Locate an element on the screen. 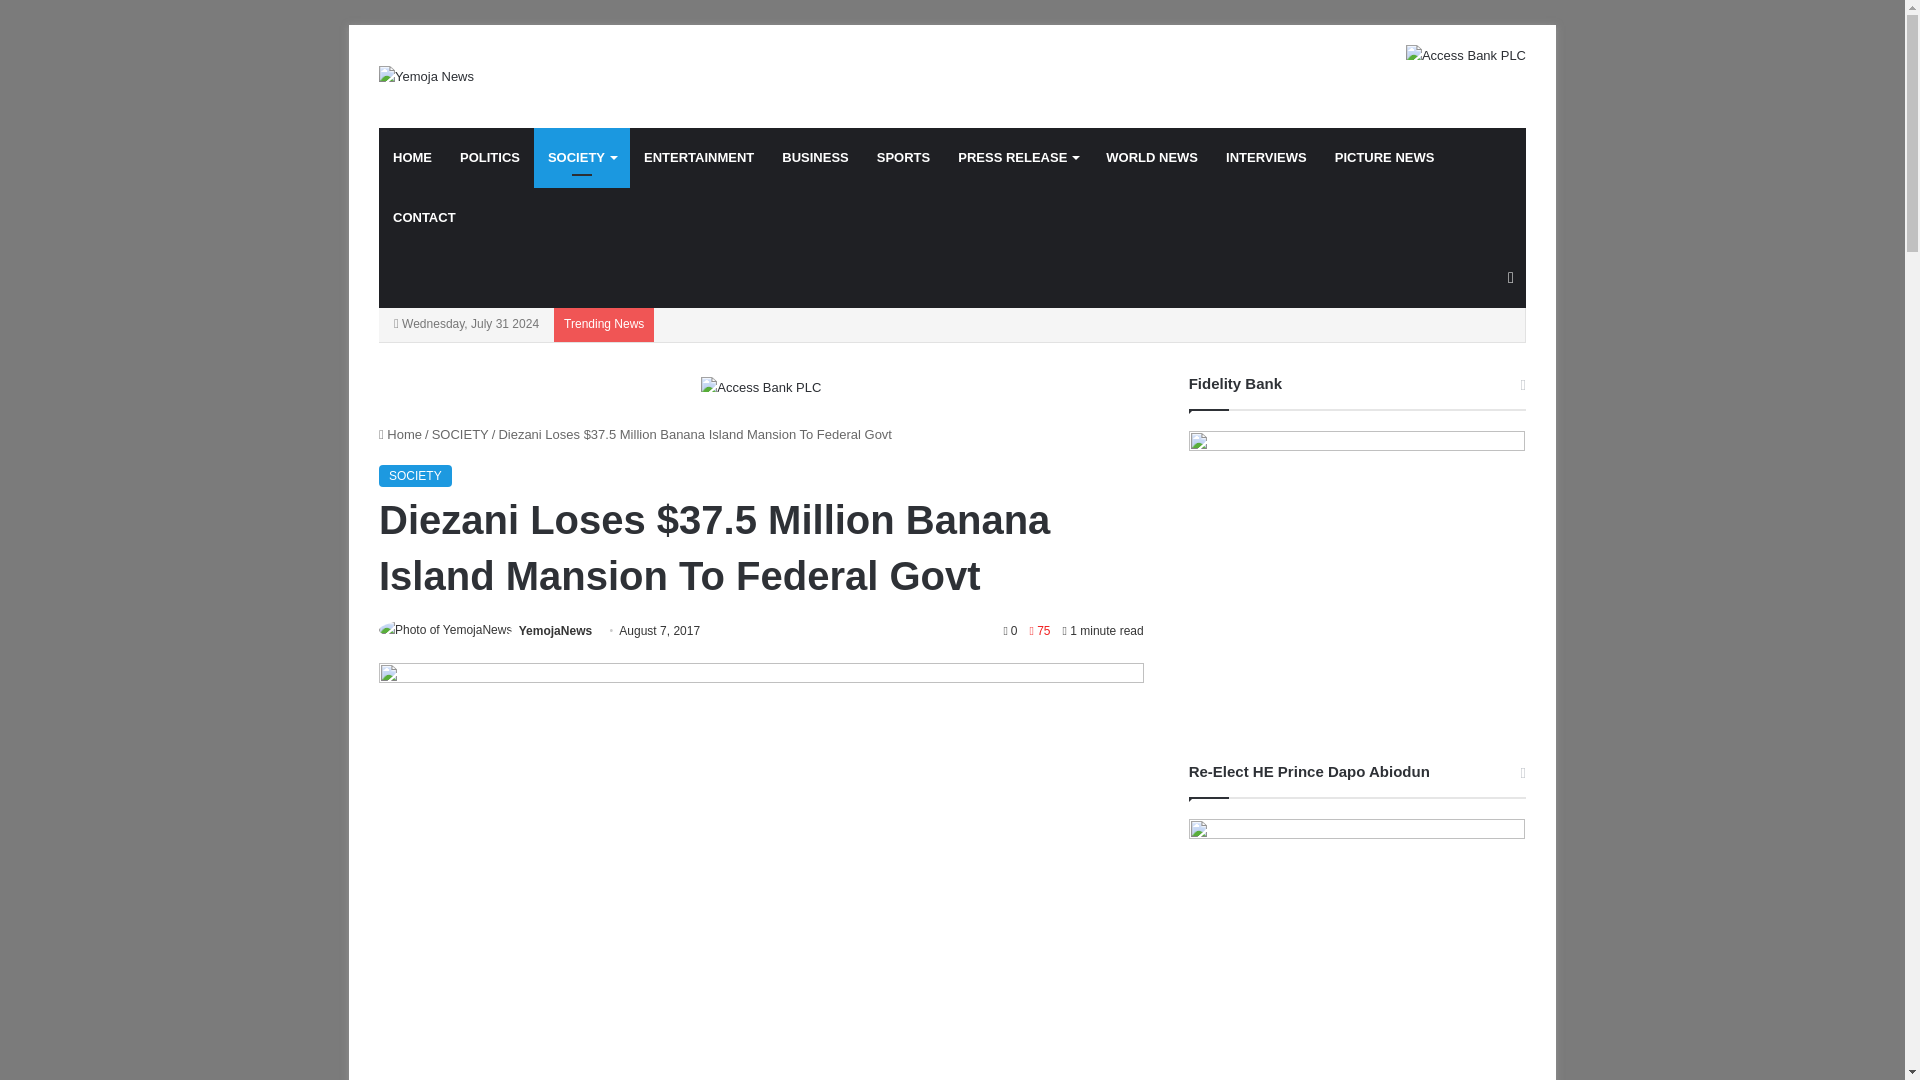  SOCIETY is located at coordinates (581, 158).